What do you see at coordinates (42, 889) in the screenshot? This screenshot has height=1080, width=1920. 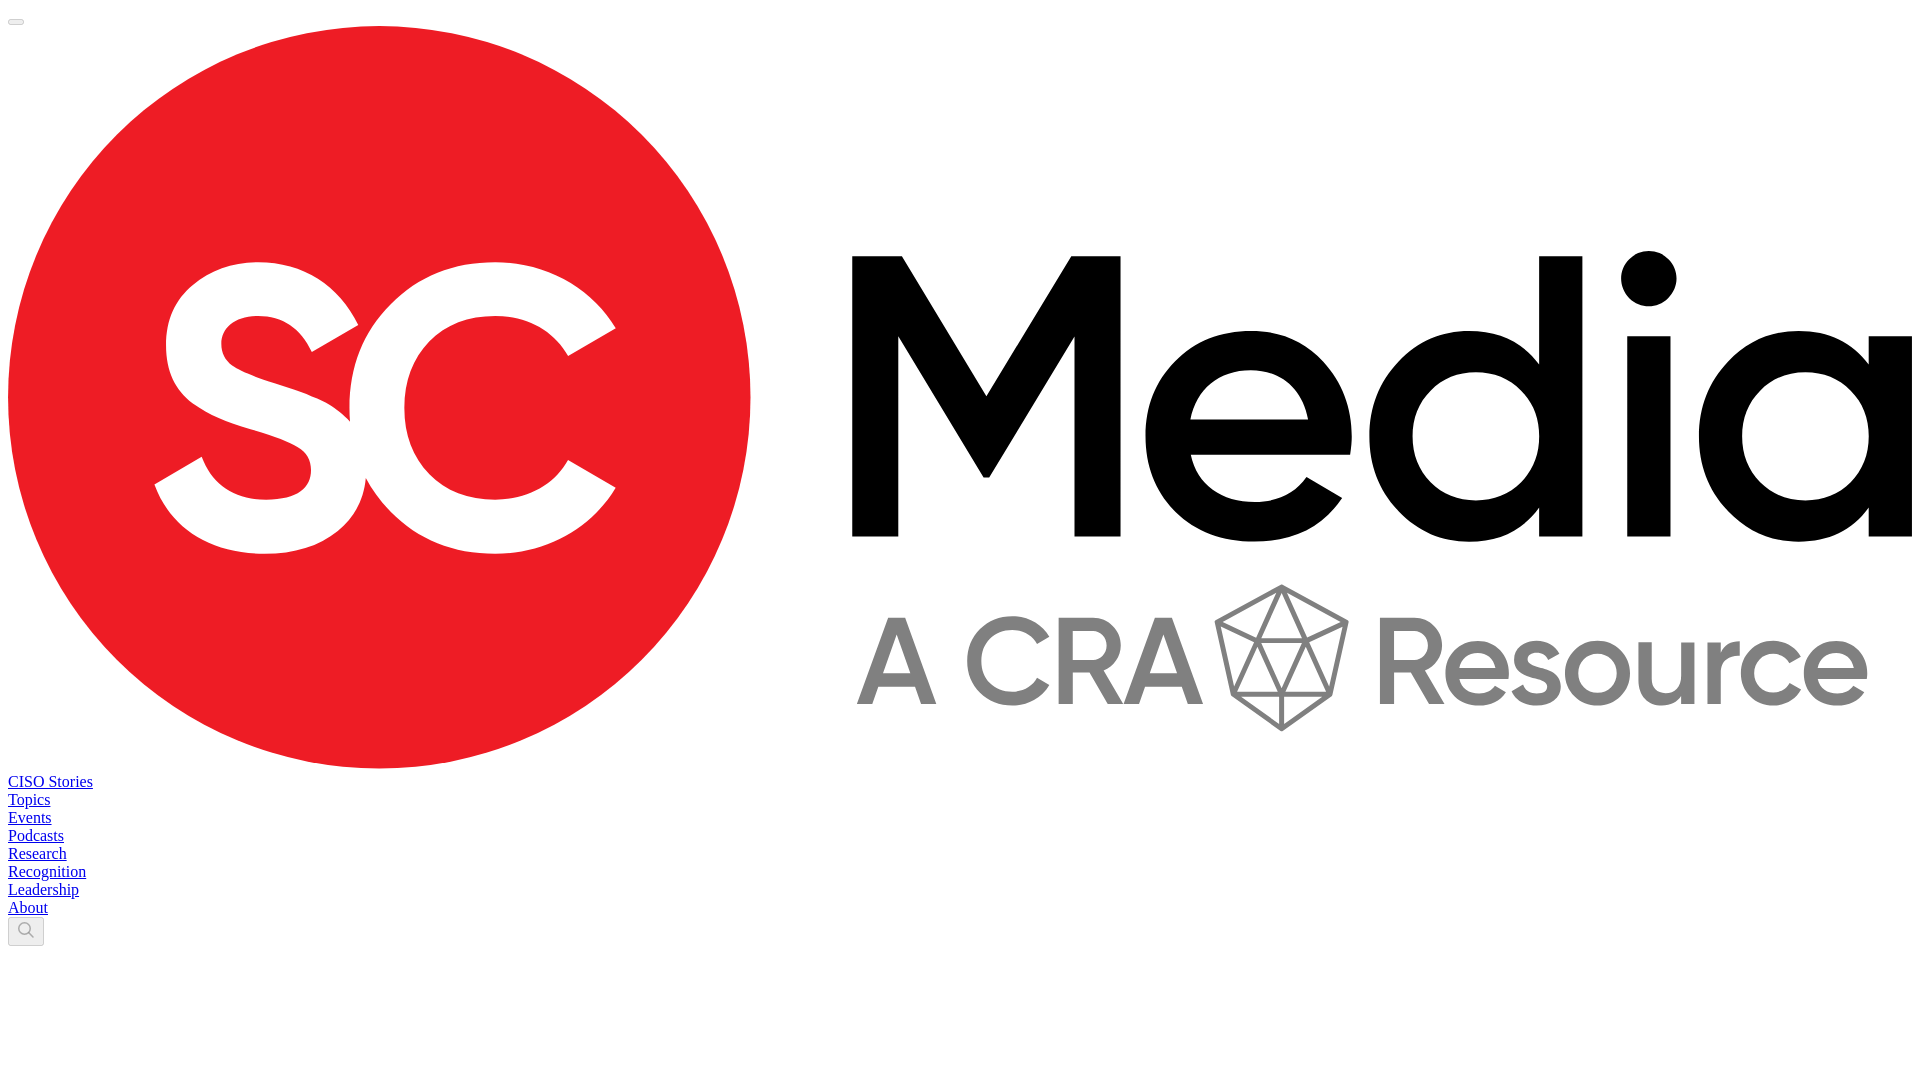 I see `Leadership` at bounding box center [42, 889].